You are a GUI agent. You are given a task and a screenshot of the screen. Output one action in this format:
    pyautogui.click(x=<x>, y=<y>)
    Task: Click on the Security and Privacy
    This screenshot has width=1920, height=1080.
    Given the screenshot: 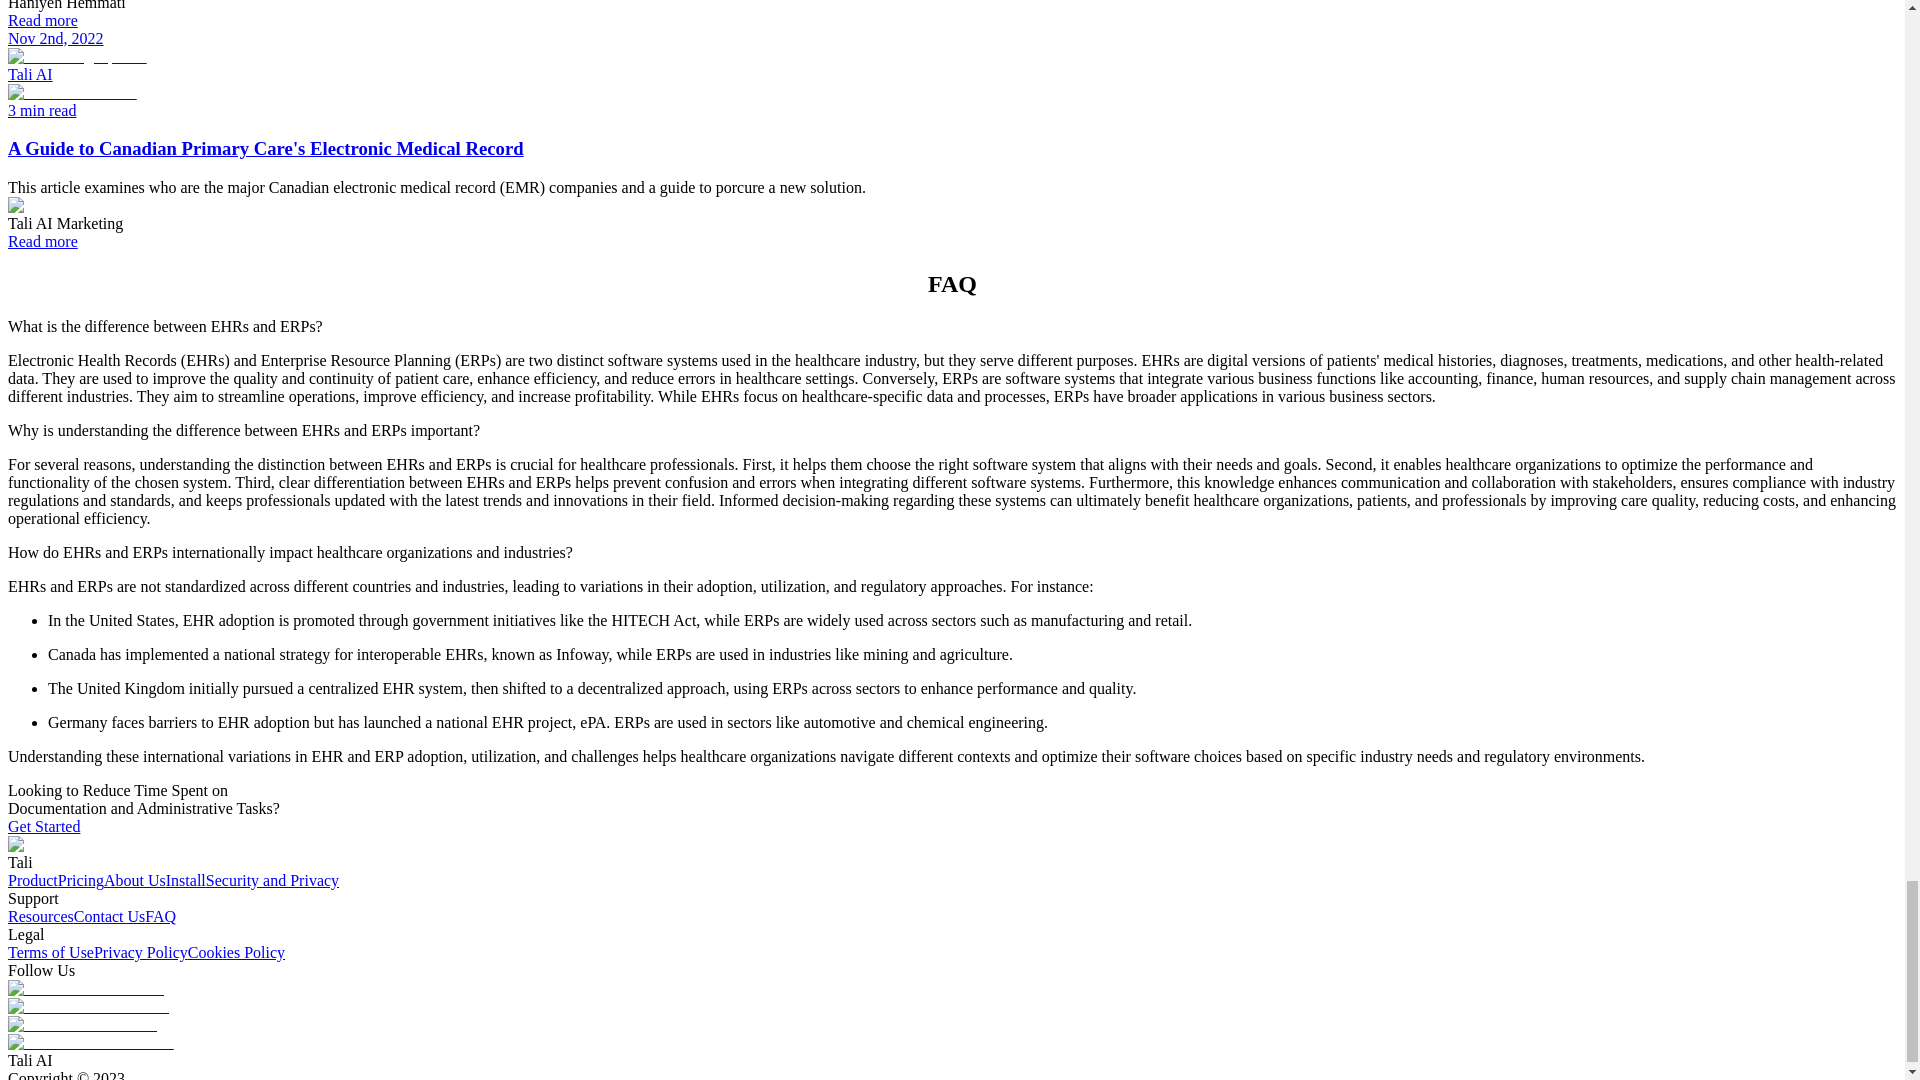 What is the action you would take?
    pyautogui.click(x=272, y=880)
    